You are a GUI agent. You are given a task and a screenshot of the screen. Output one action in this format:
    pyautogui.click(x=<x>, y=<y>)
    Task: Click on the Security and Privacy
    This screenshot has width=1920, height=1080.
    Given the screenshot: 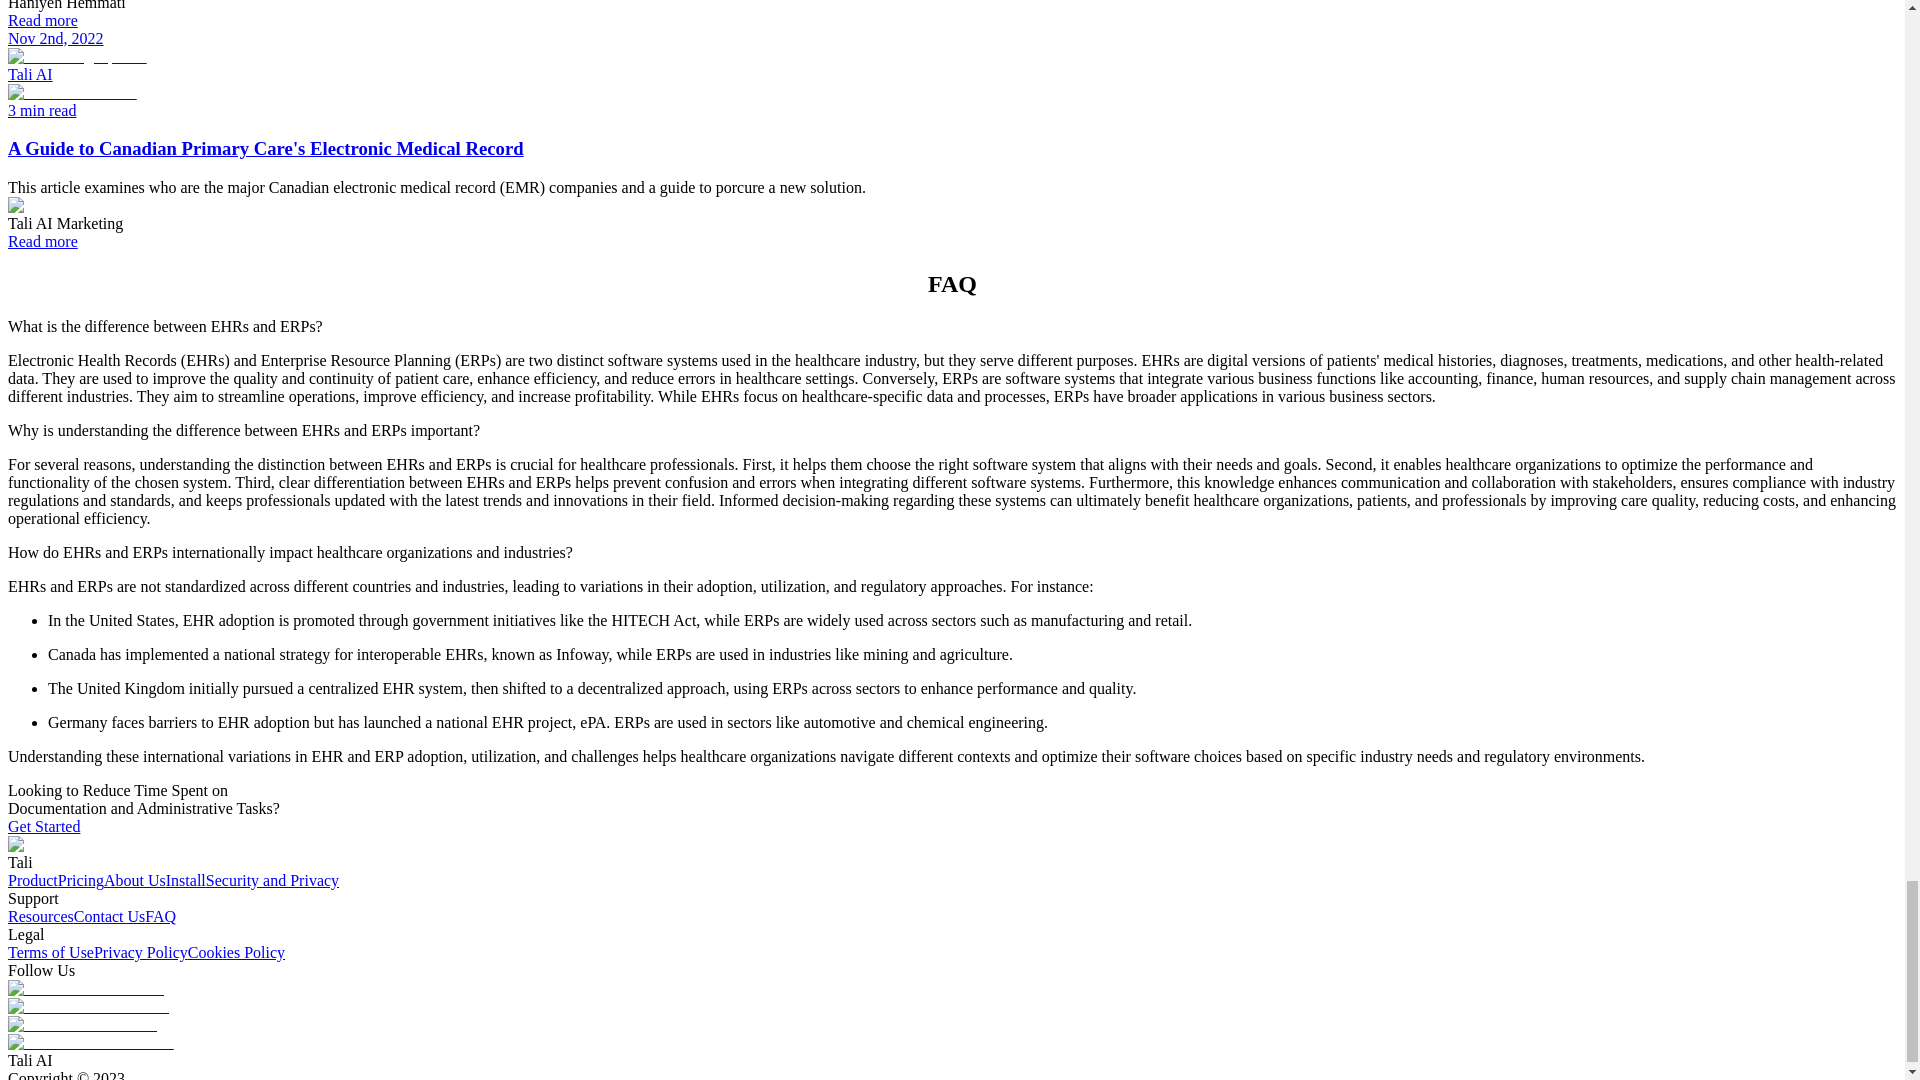 What is the action you would take?
    pyautogui.click(x=272, y=880)
    